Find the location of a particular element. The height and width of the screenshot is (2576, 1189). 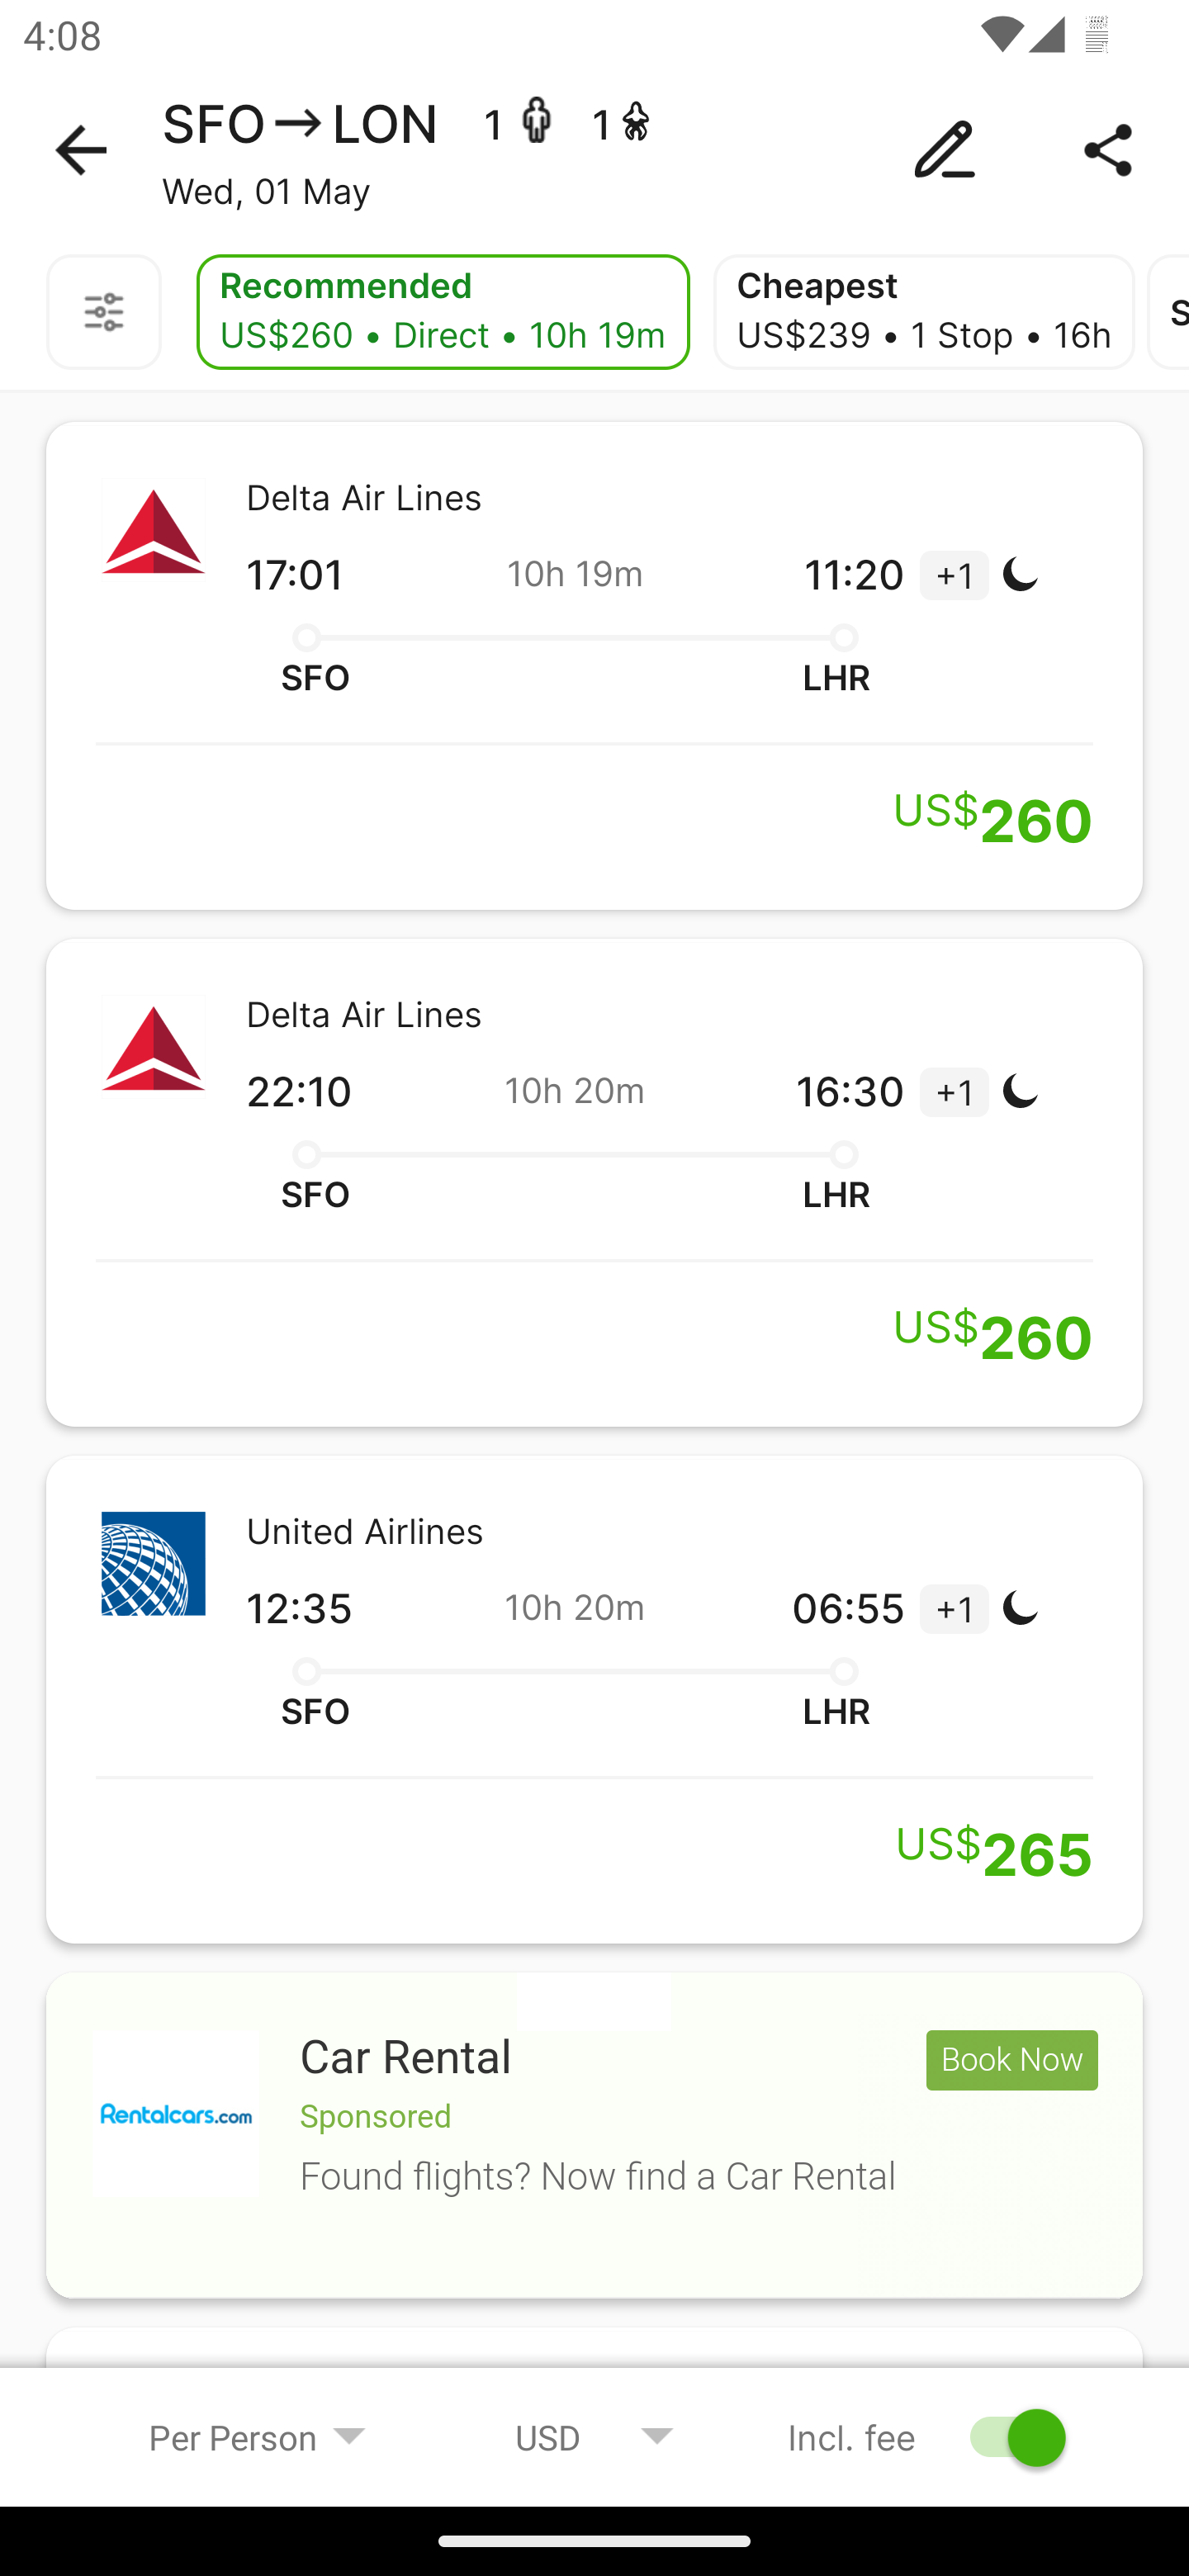

USD is located at coordinates (594, 2436).